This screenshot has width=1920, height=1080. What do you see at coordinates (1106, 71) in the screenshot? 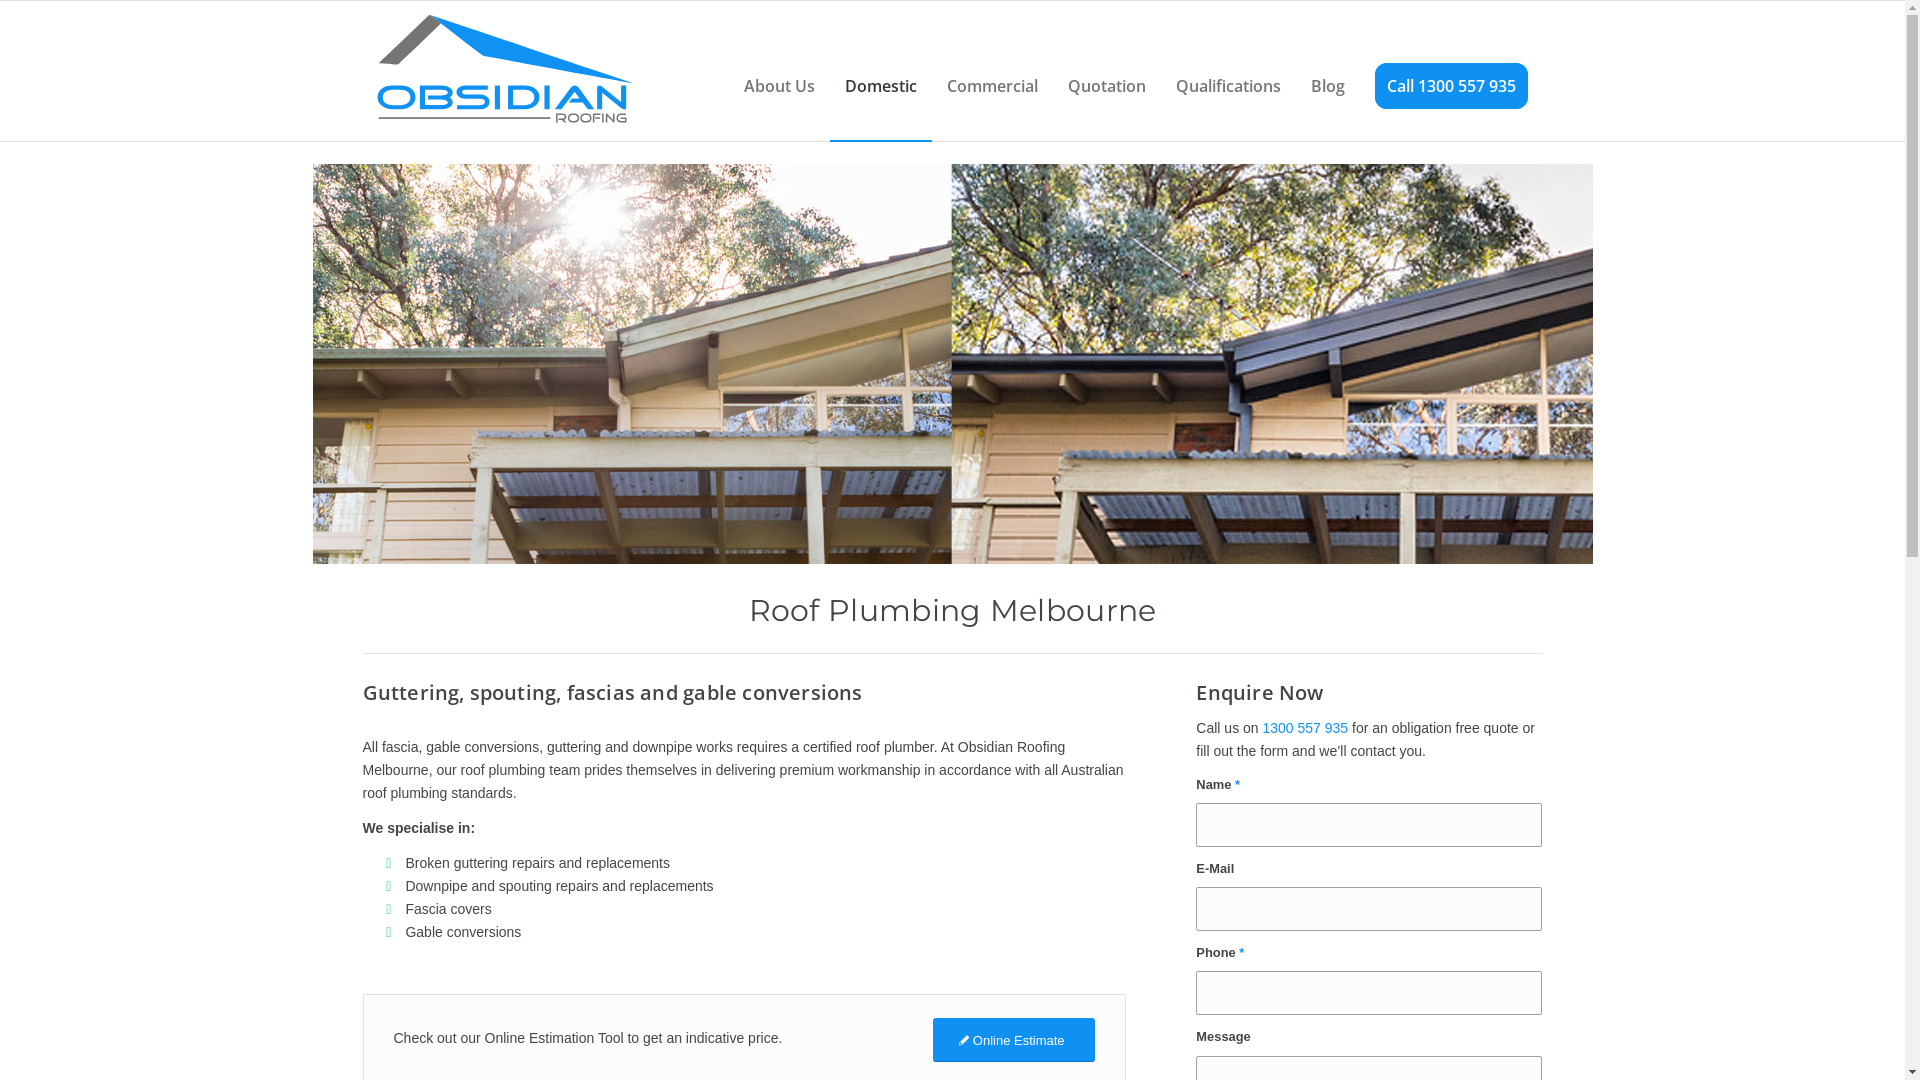
I see `Quotation` at bounding box center [1106, 71].